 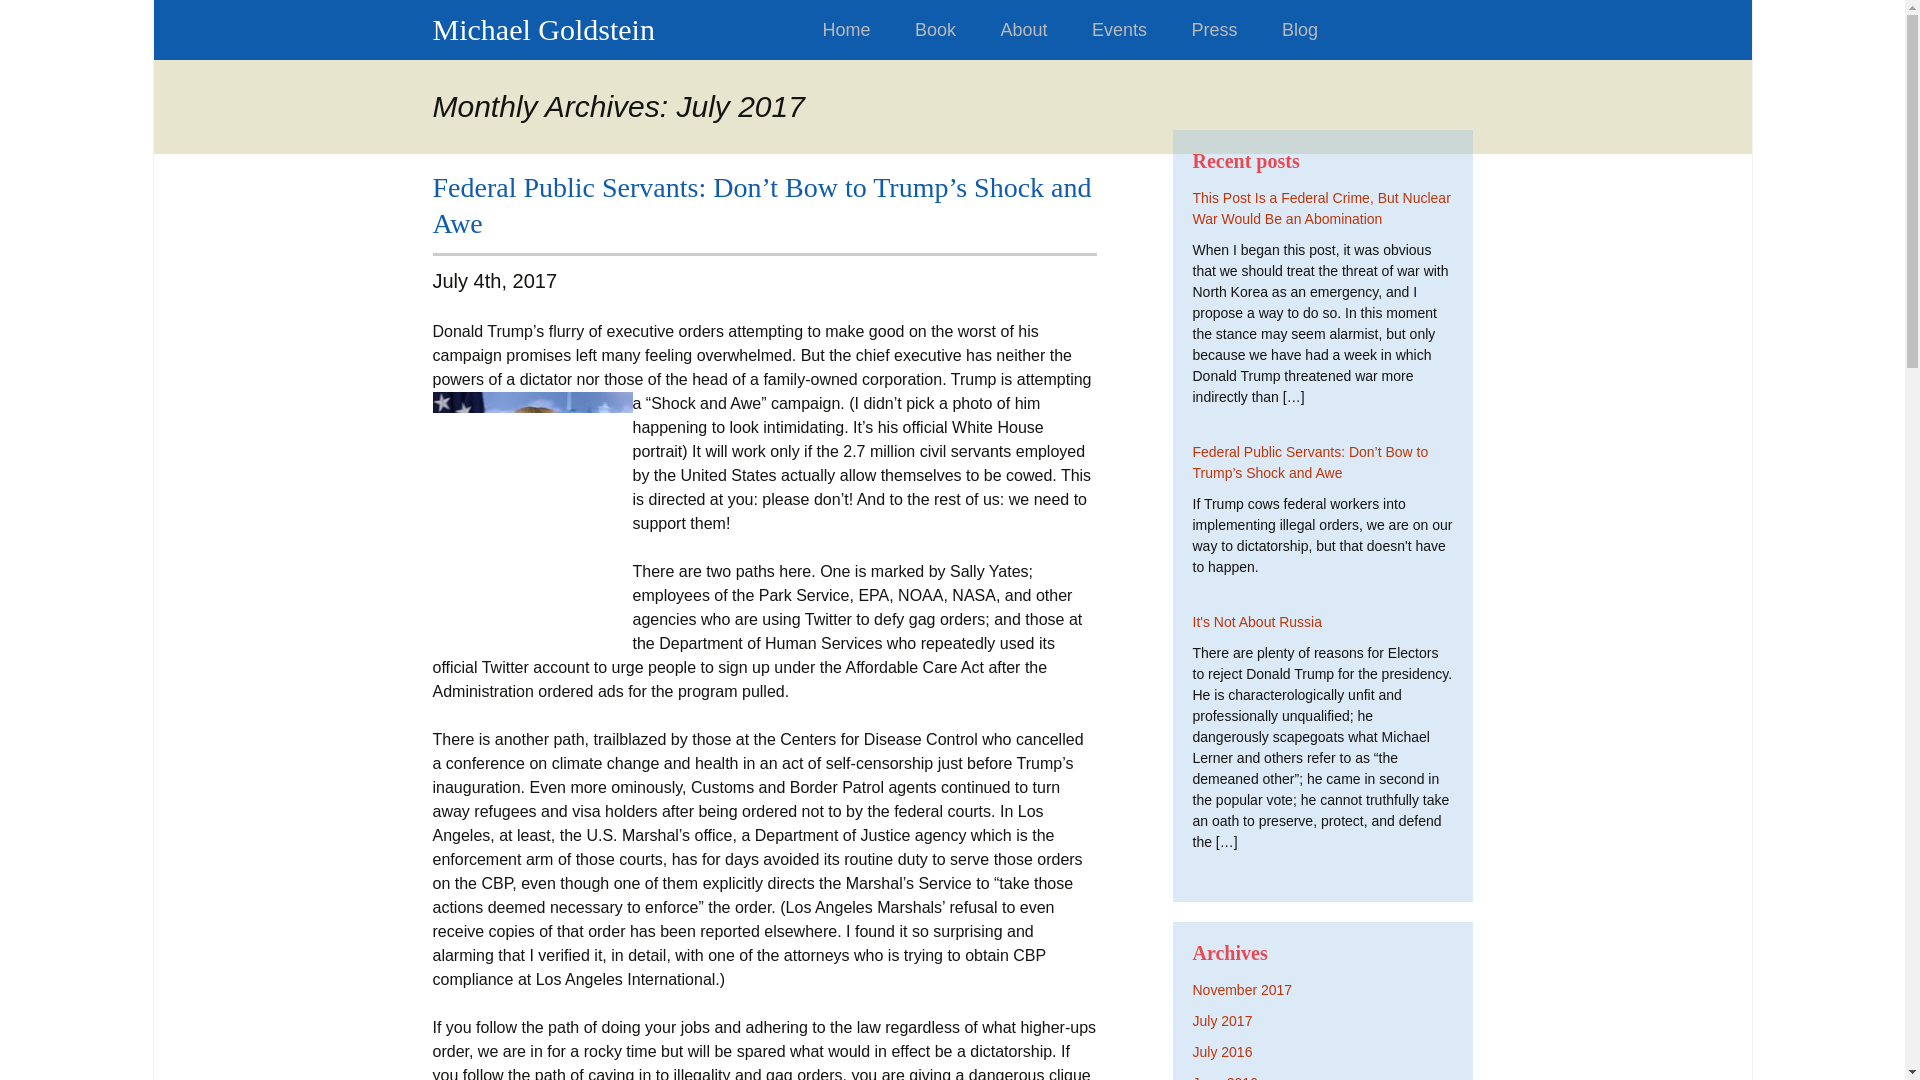 I want to click on Events, so click(x=1119, y=30).